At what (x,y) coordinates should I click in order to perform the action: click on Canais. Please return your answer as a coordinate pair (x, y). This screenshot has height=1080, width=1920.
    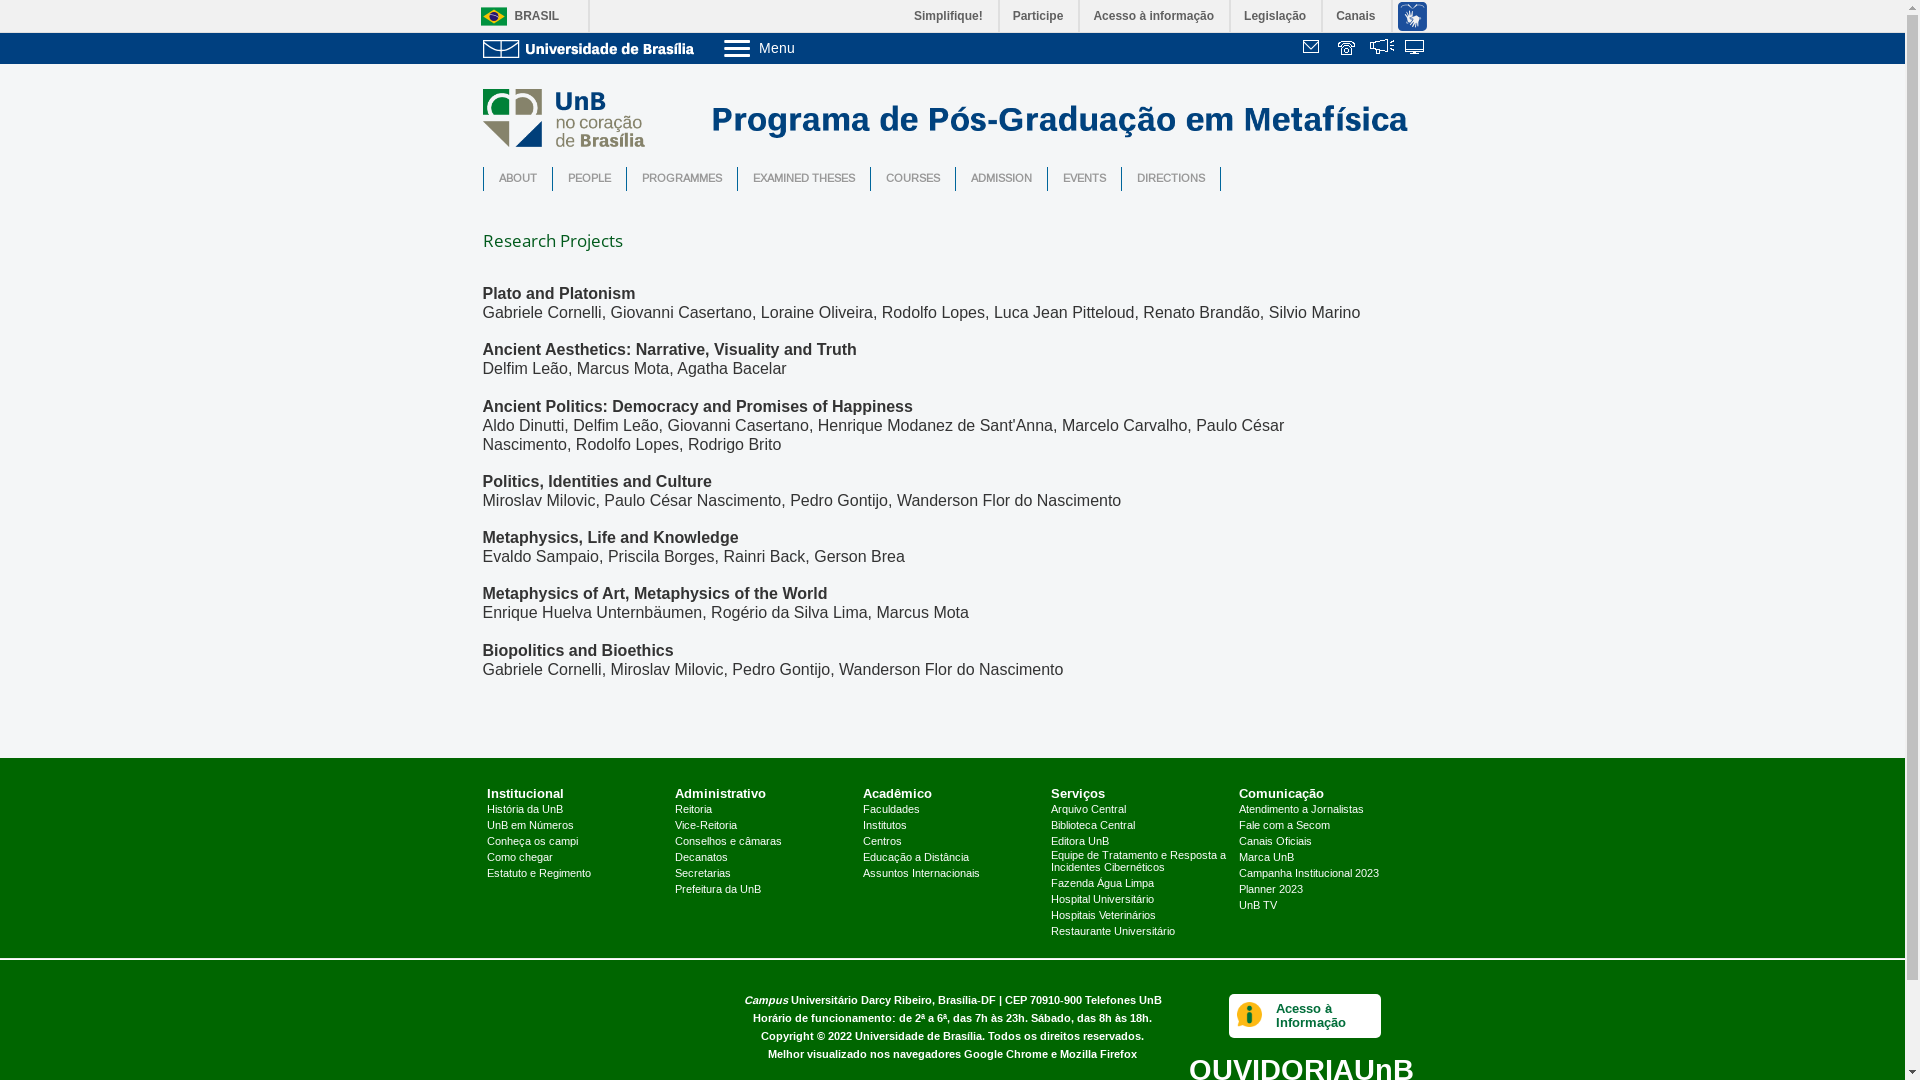
    Looking at the image, I should click on (1356, 16).